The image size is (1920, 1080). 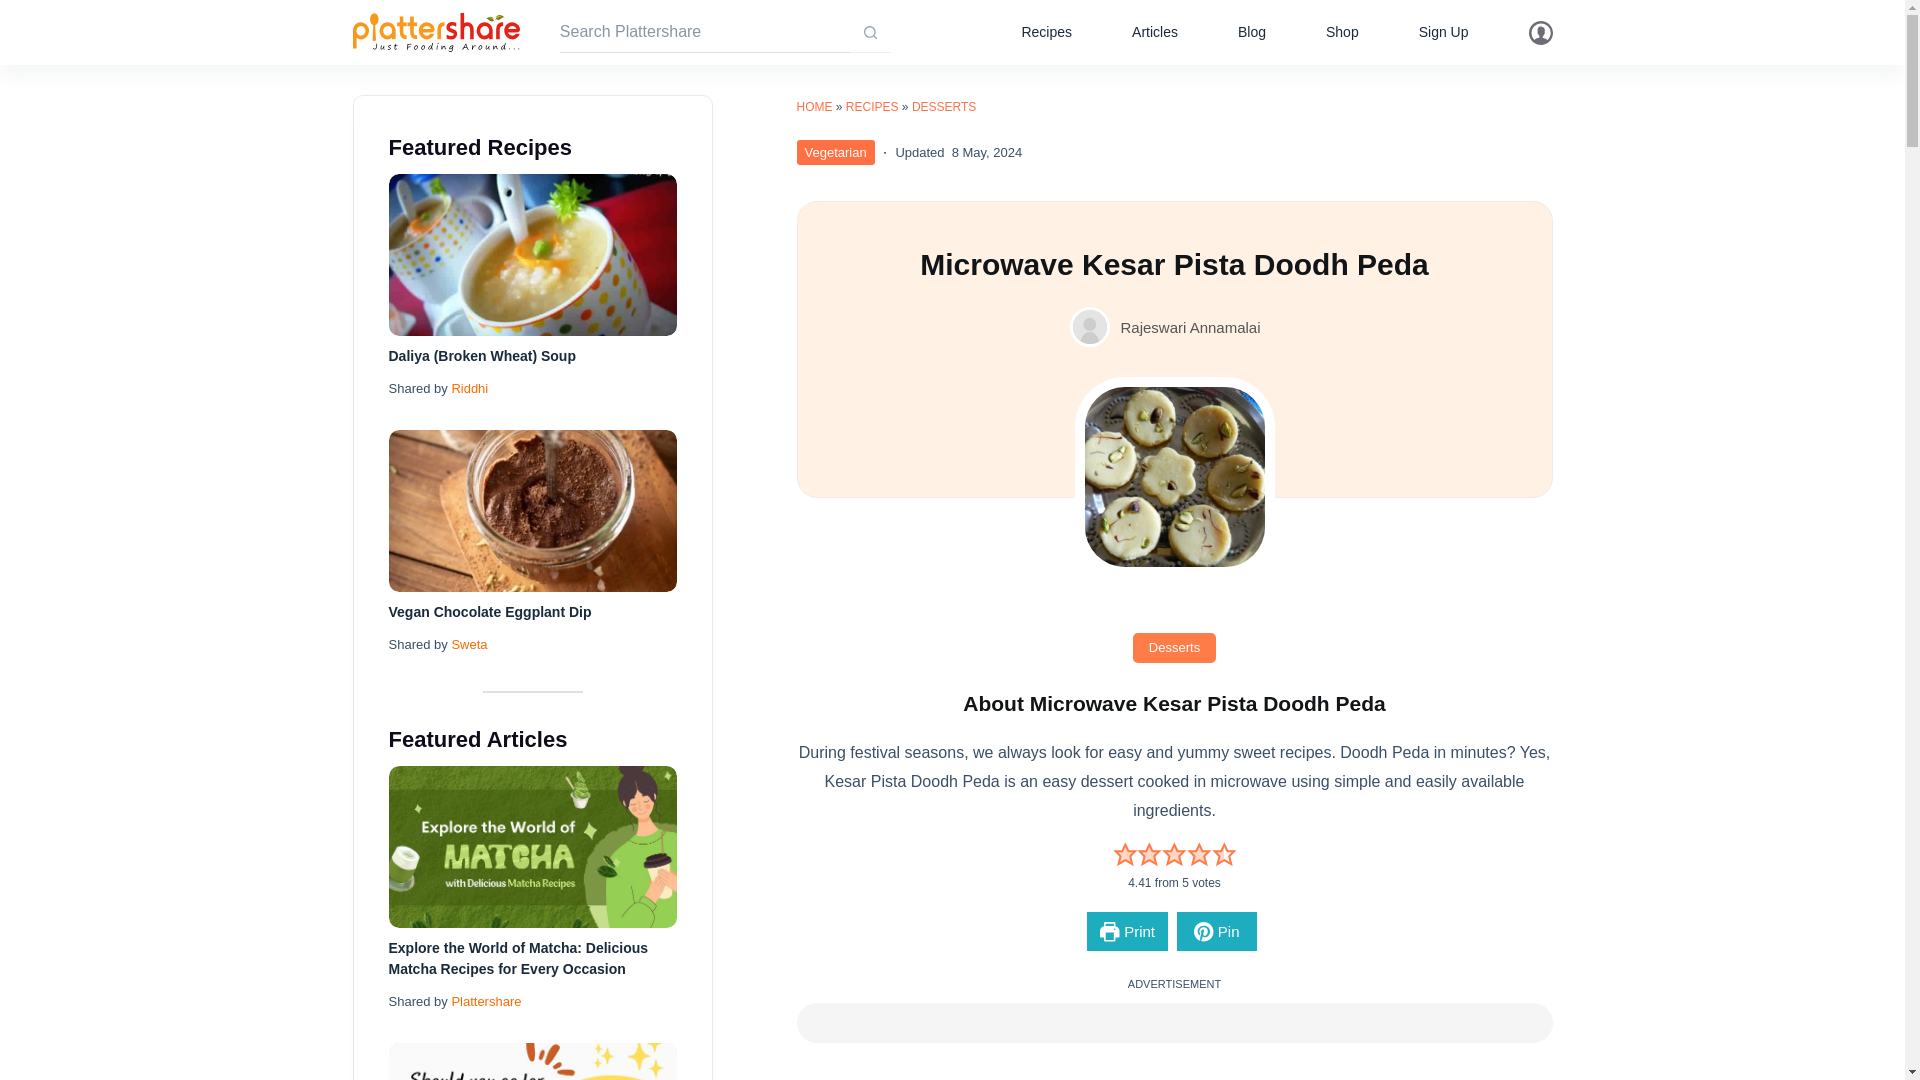 What do you see at coordinates (1444, 32) in the screenshot?
I see `Sign Up` at bounding box center [1444, 32].